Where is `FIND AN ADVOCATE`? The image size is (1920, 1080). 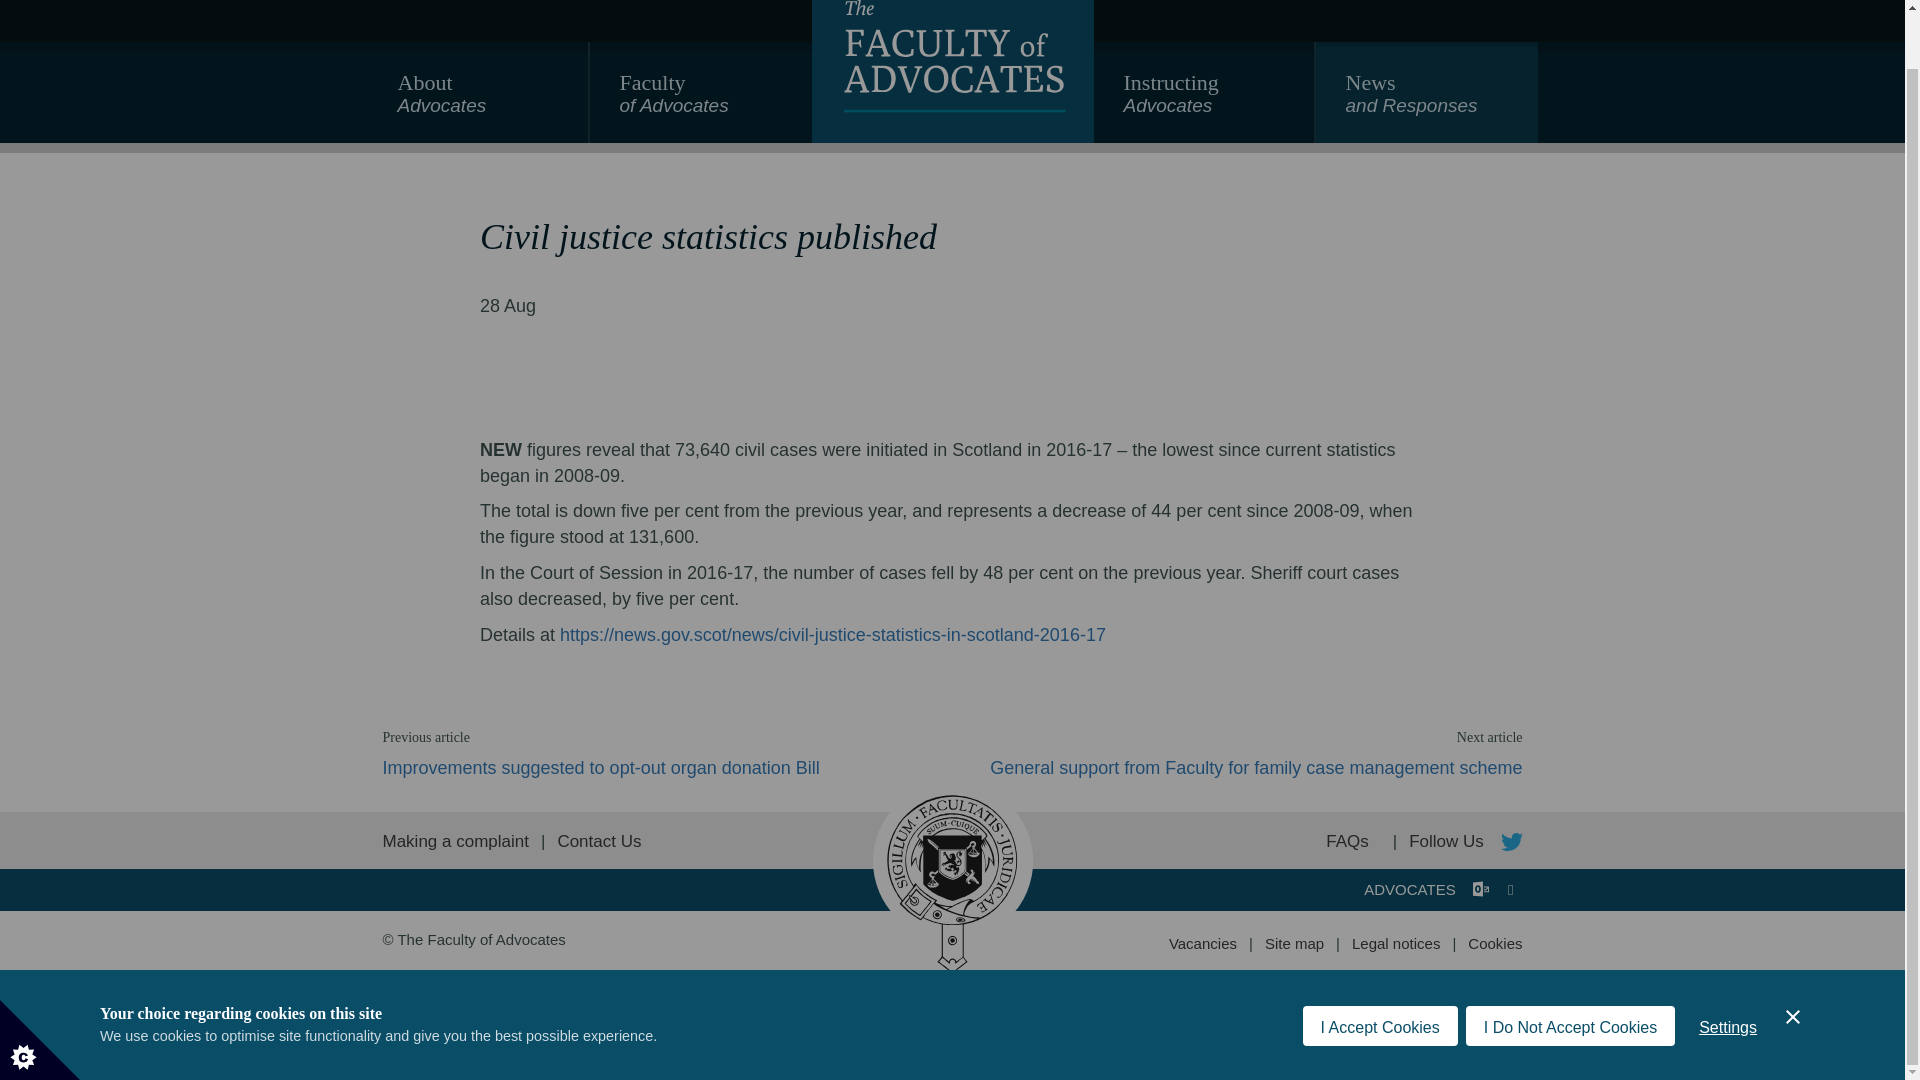 FIND AN ADVOCATE is located at coordinates (1480, 889).